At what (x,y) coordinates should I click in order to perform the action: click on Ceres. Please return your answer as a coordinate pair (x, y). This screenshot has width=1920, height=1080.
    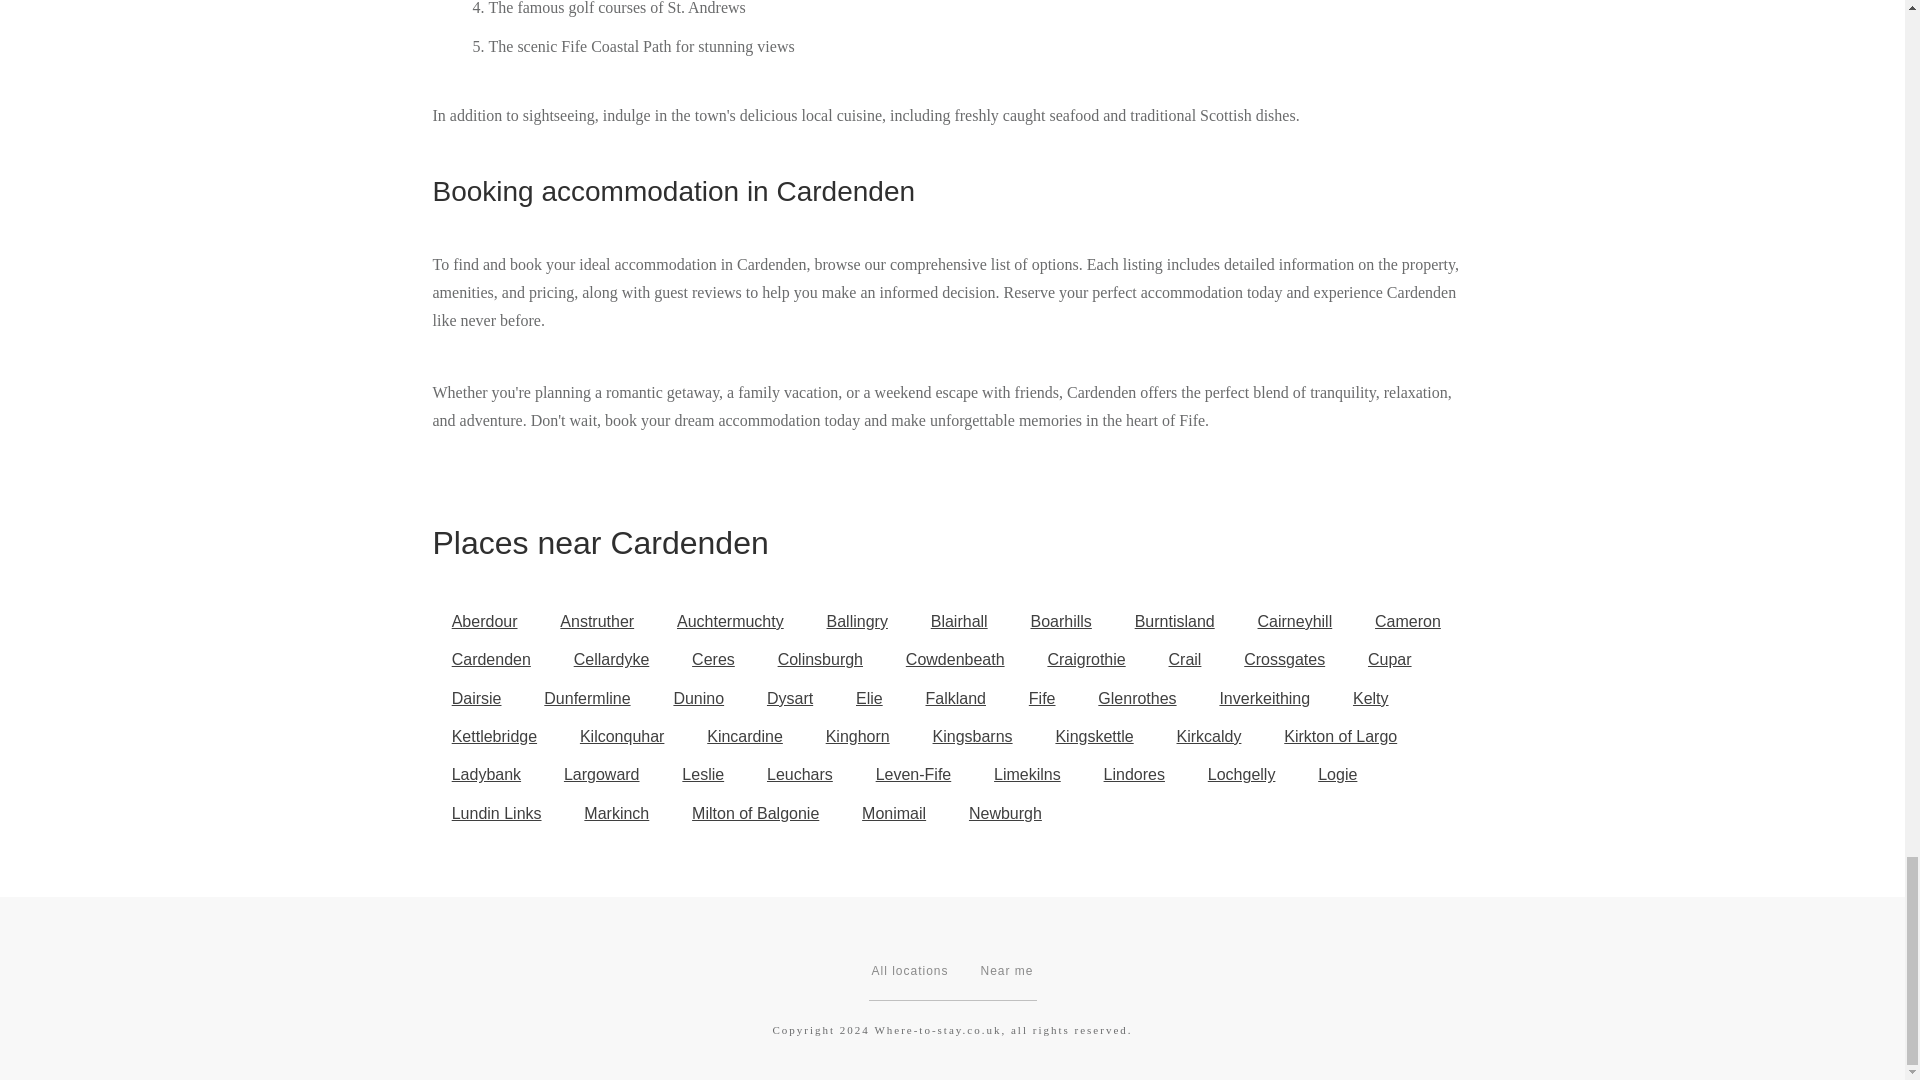
    Looking at the image, I should click on (714, 660).